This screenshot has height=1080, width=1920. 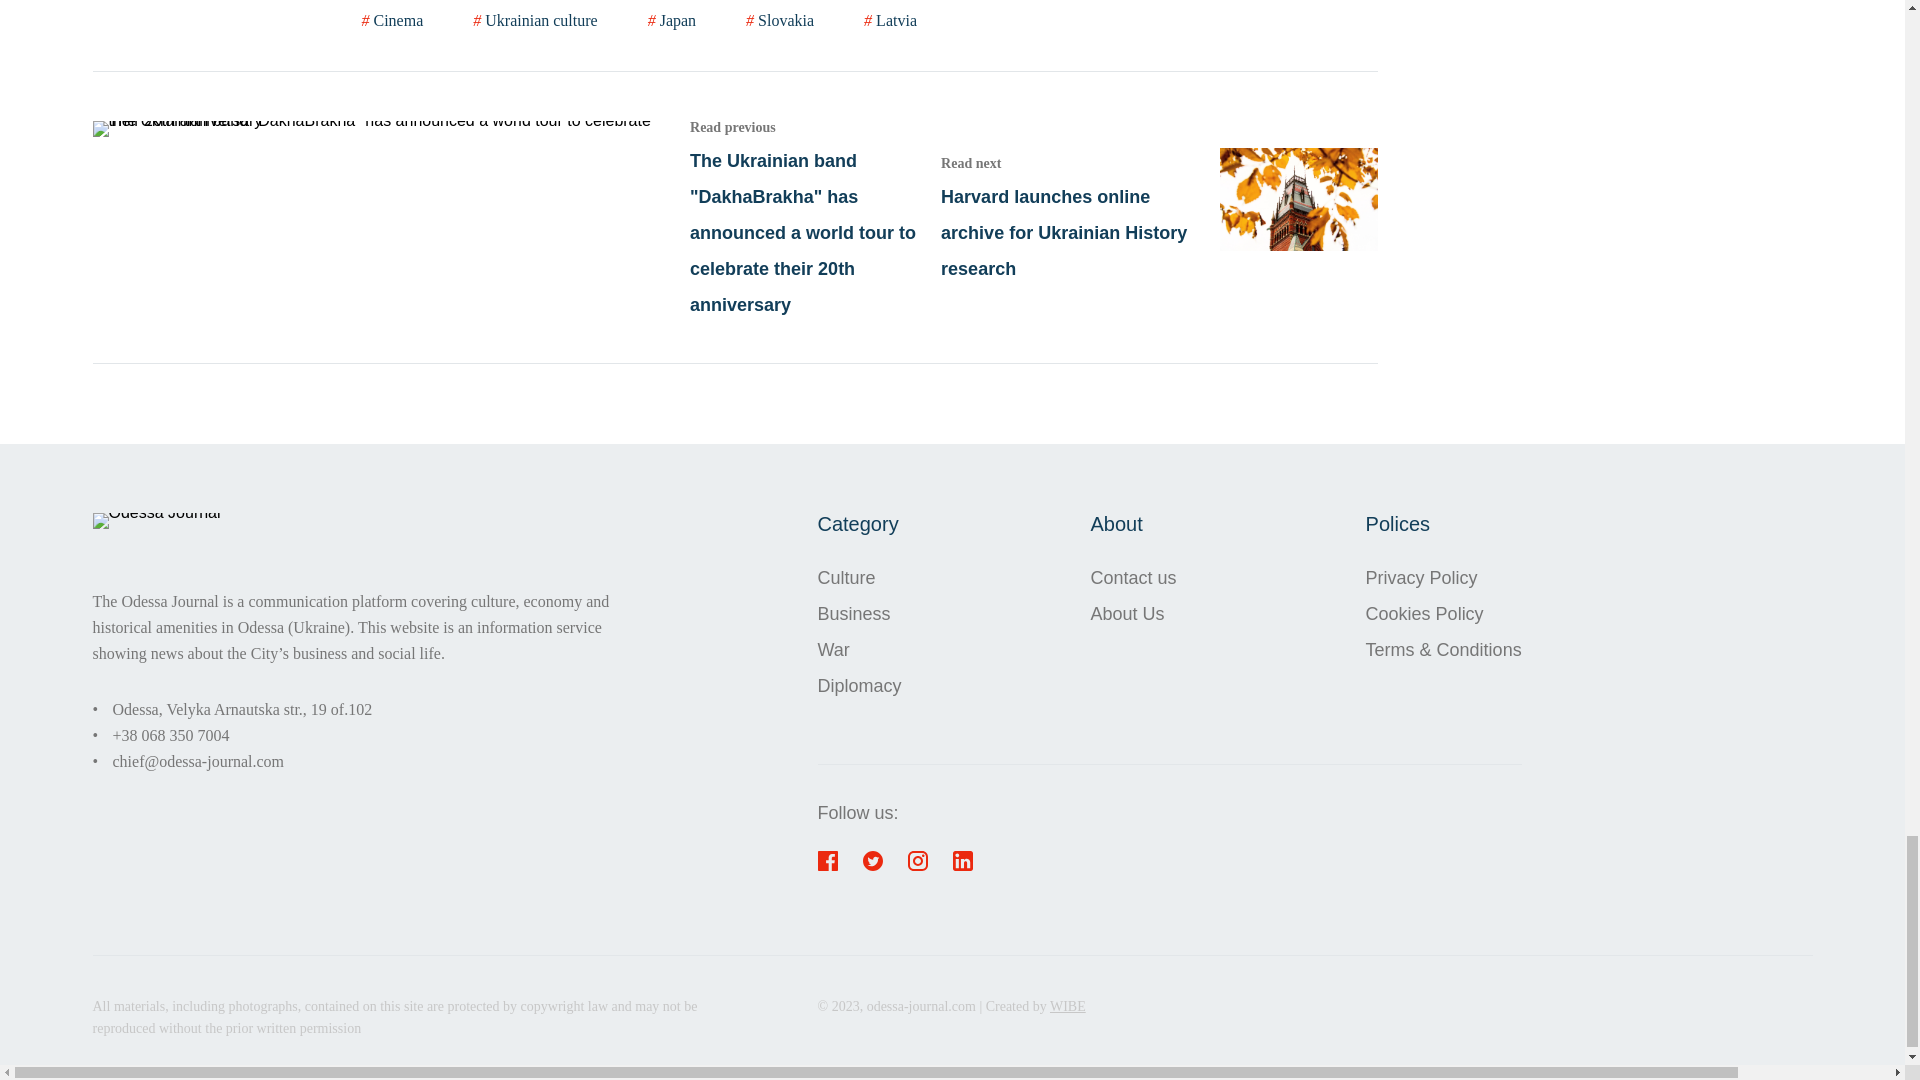 What do you see at coordinates (860, 577) in the screenshot?
I see `Culture` at bounding box center [860, 577].